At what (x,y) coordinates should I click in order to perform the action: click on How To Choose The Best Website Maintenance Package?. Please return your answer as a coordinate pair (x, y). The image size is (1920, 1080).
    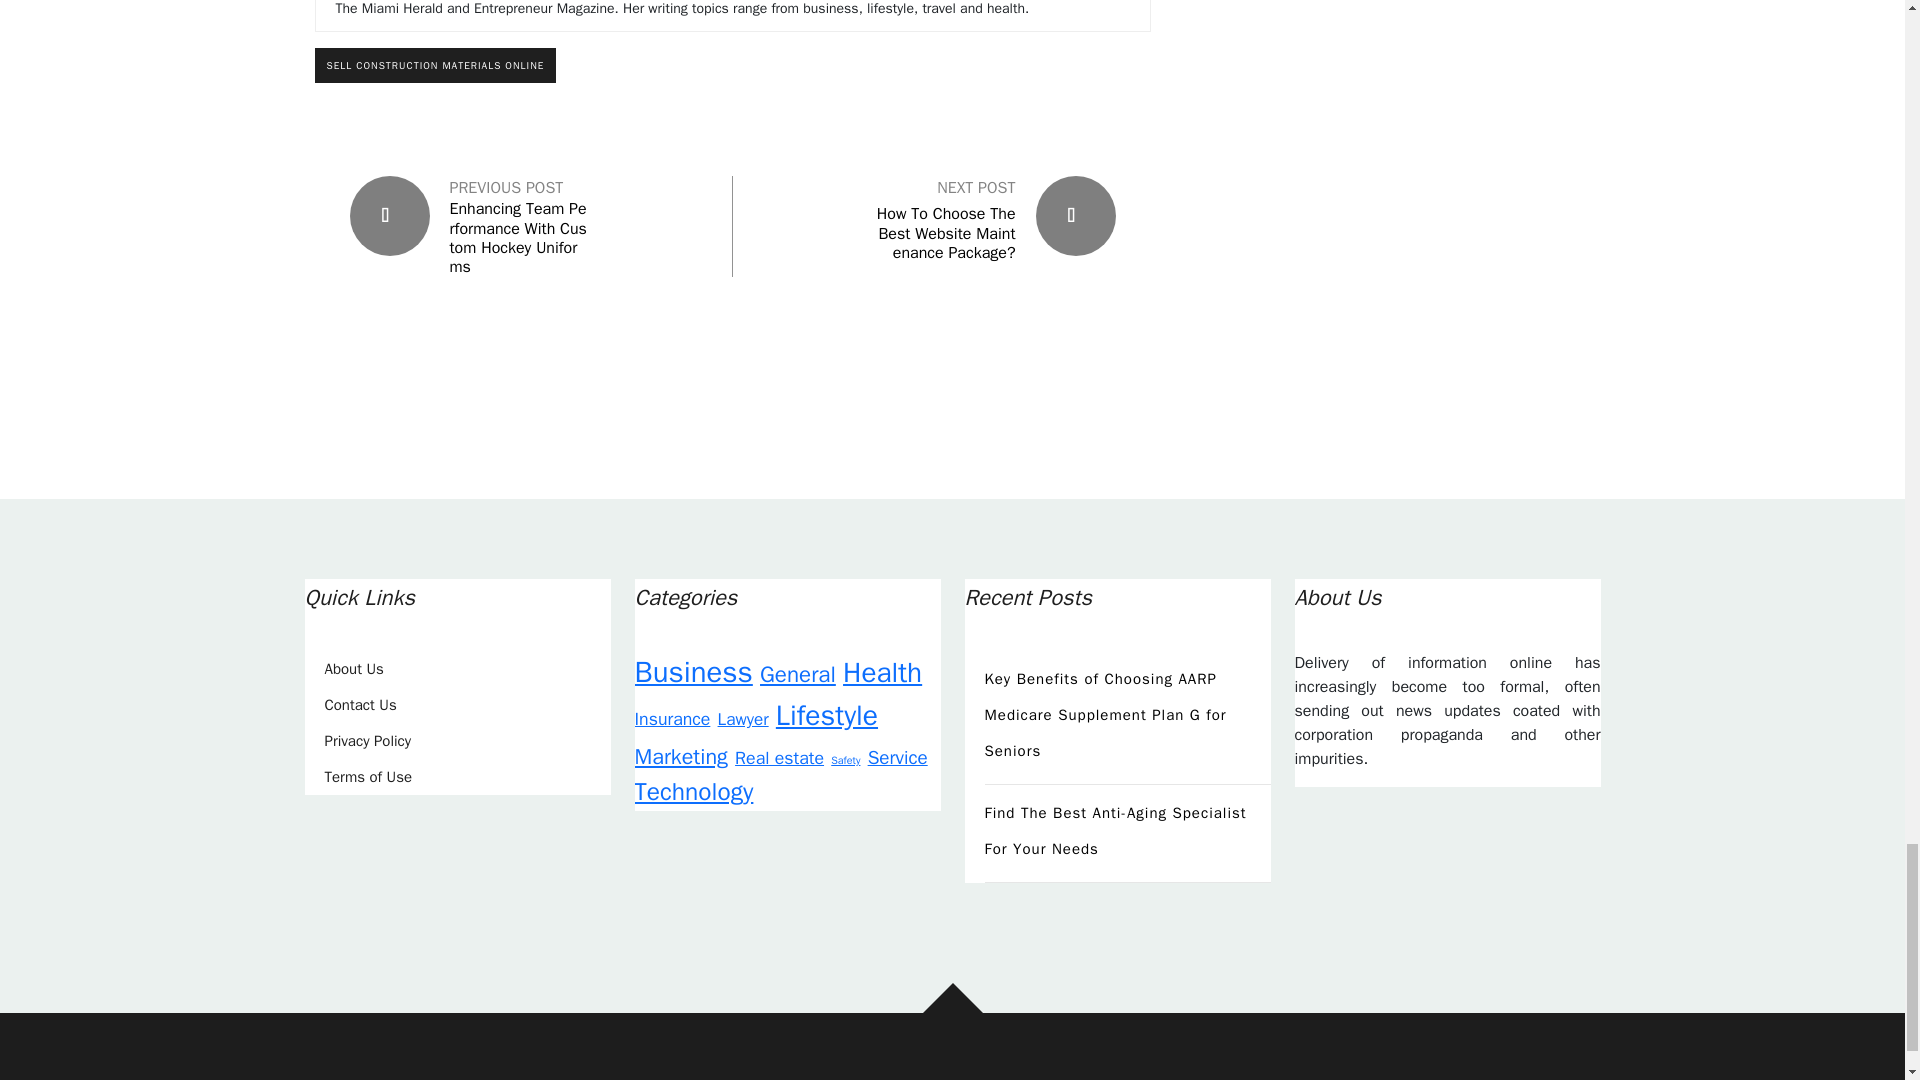
    Looking at the image, I should click on (946, 233).